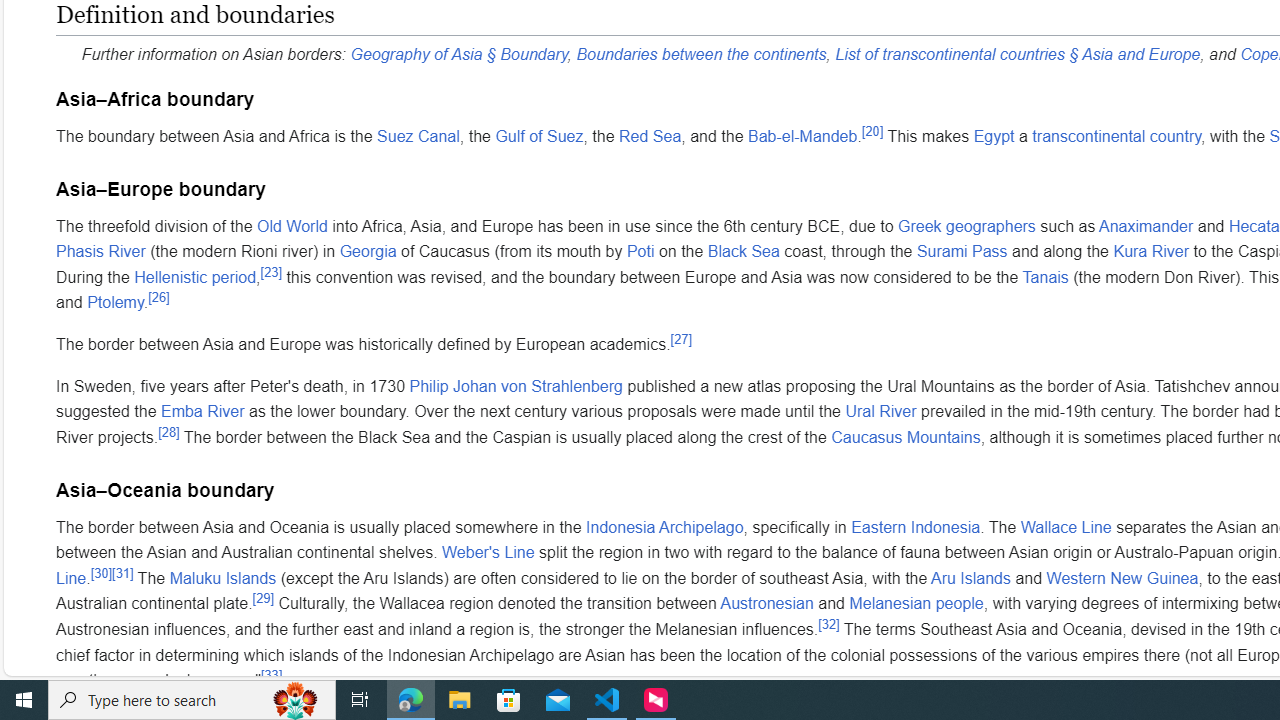 The image size is (1280, 720). I want to click on Ptolemy, so click(115, 302).